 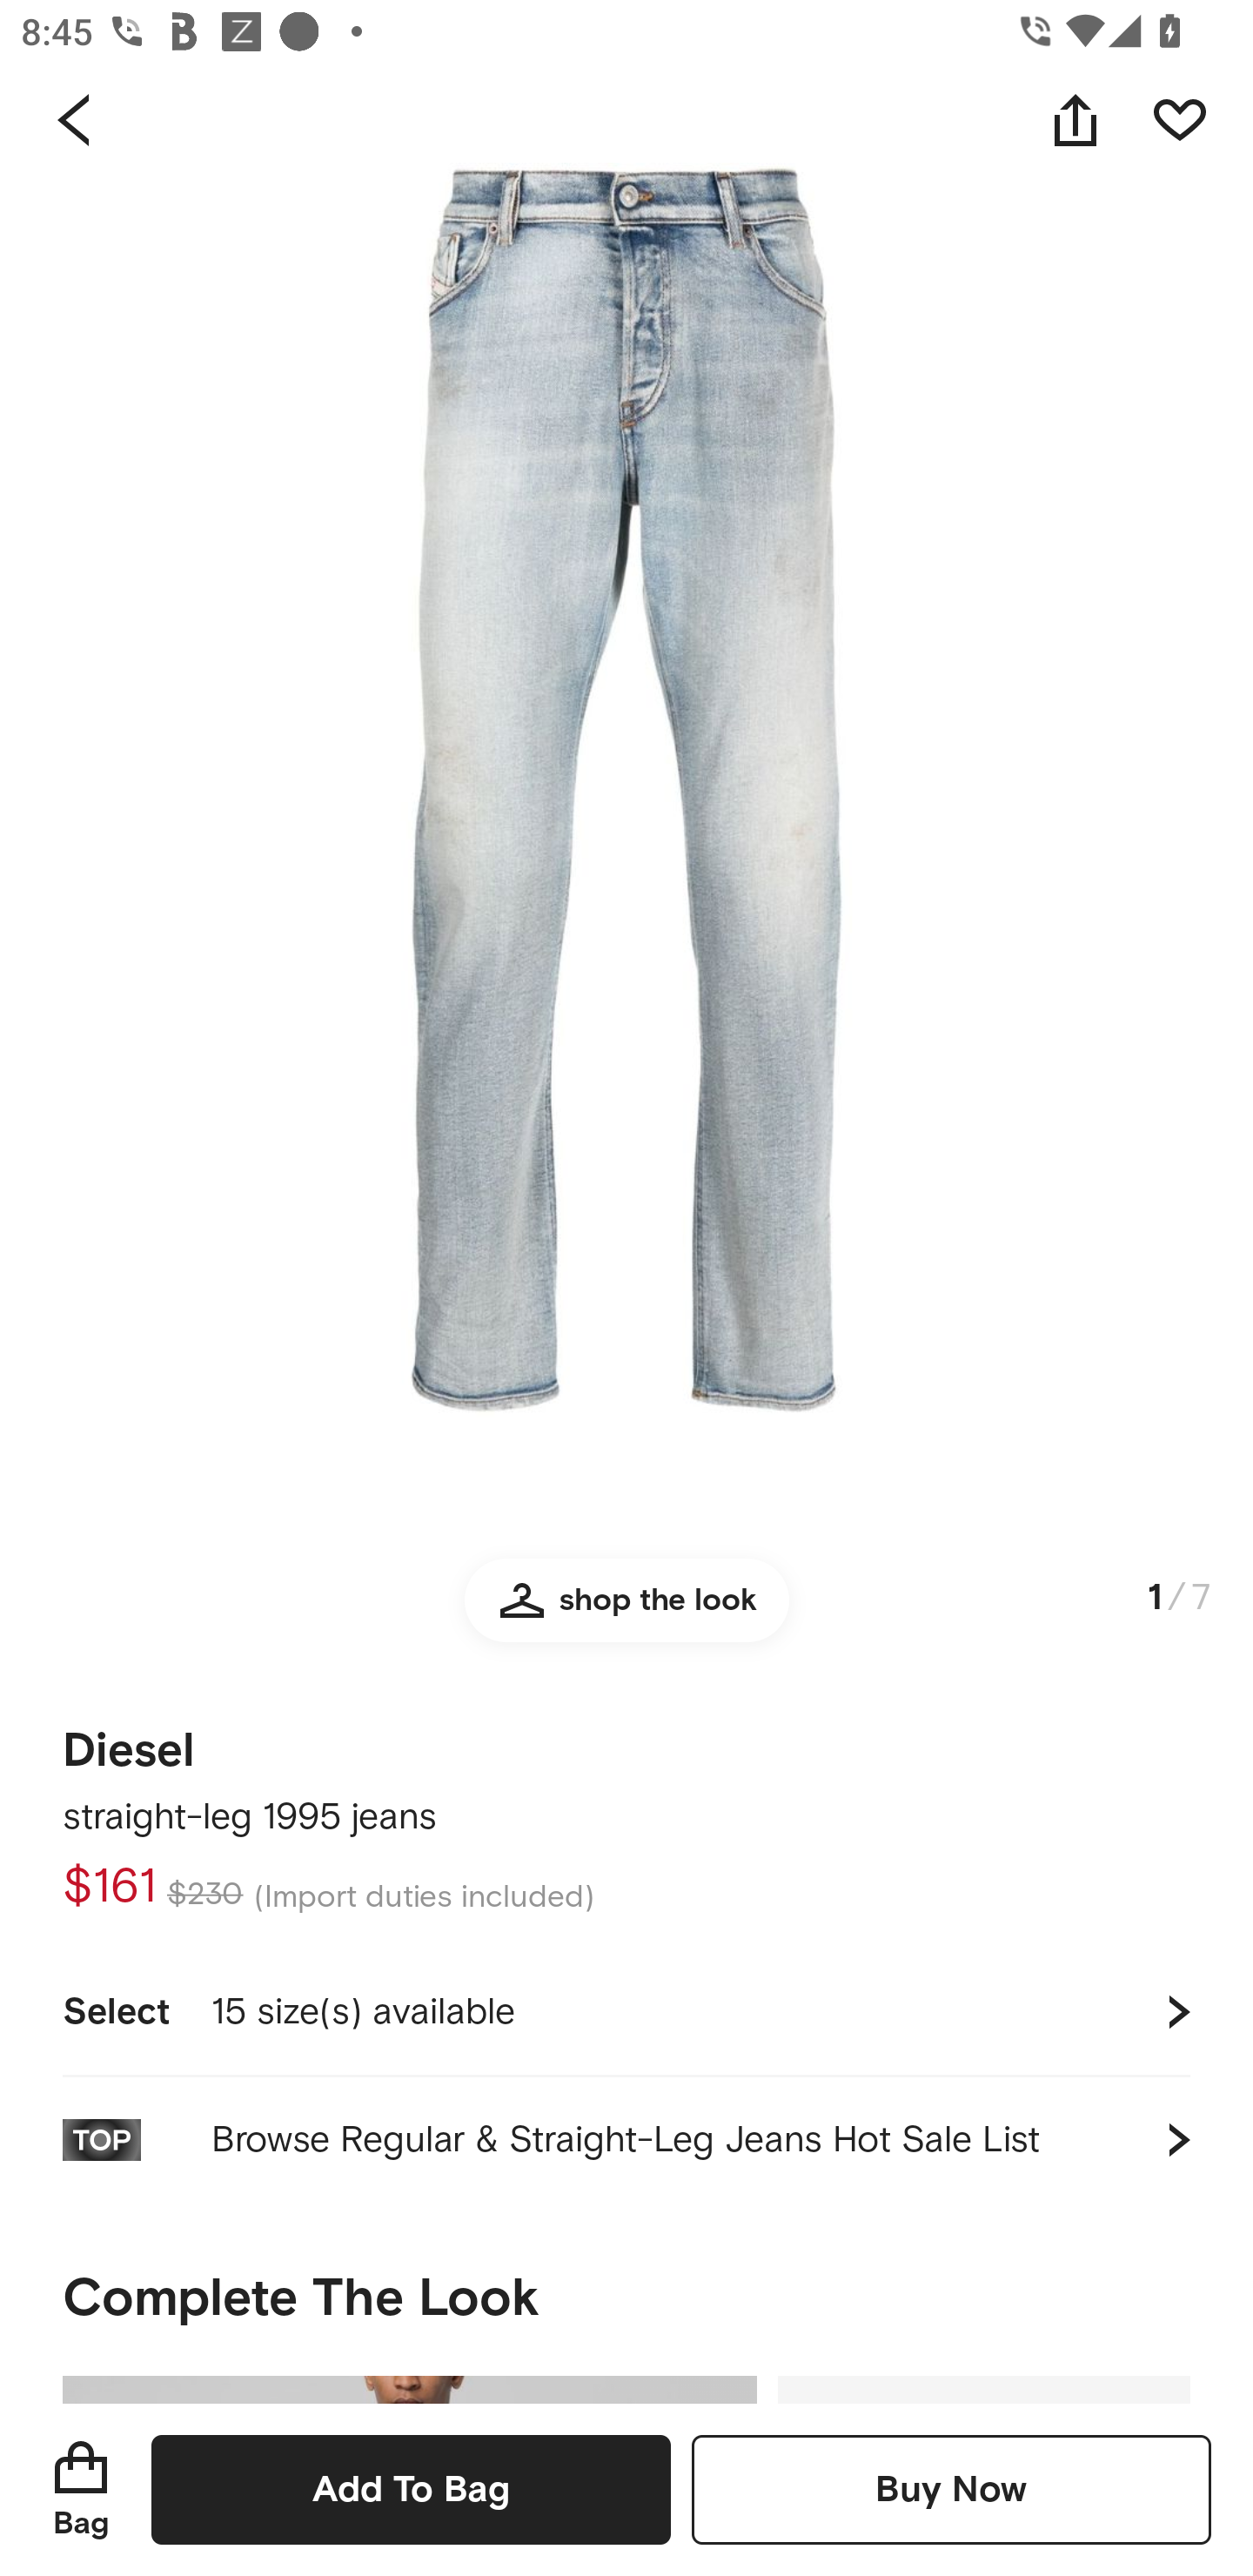 I want to click on Browse Regular & Straight-Leg Jeans Hot Sale List, so click(x=626, y=2139).